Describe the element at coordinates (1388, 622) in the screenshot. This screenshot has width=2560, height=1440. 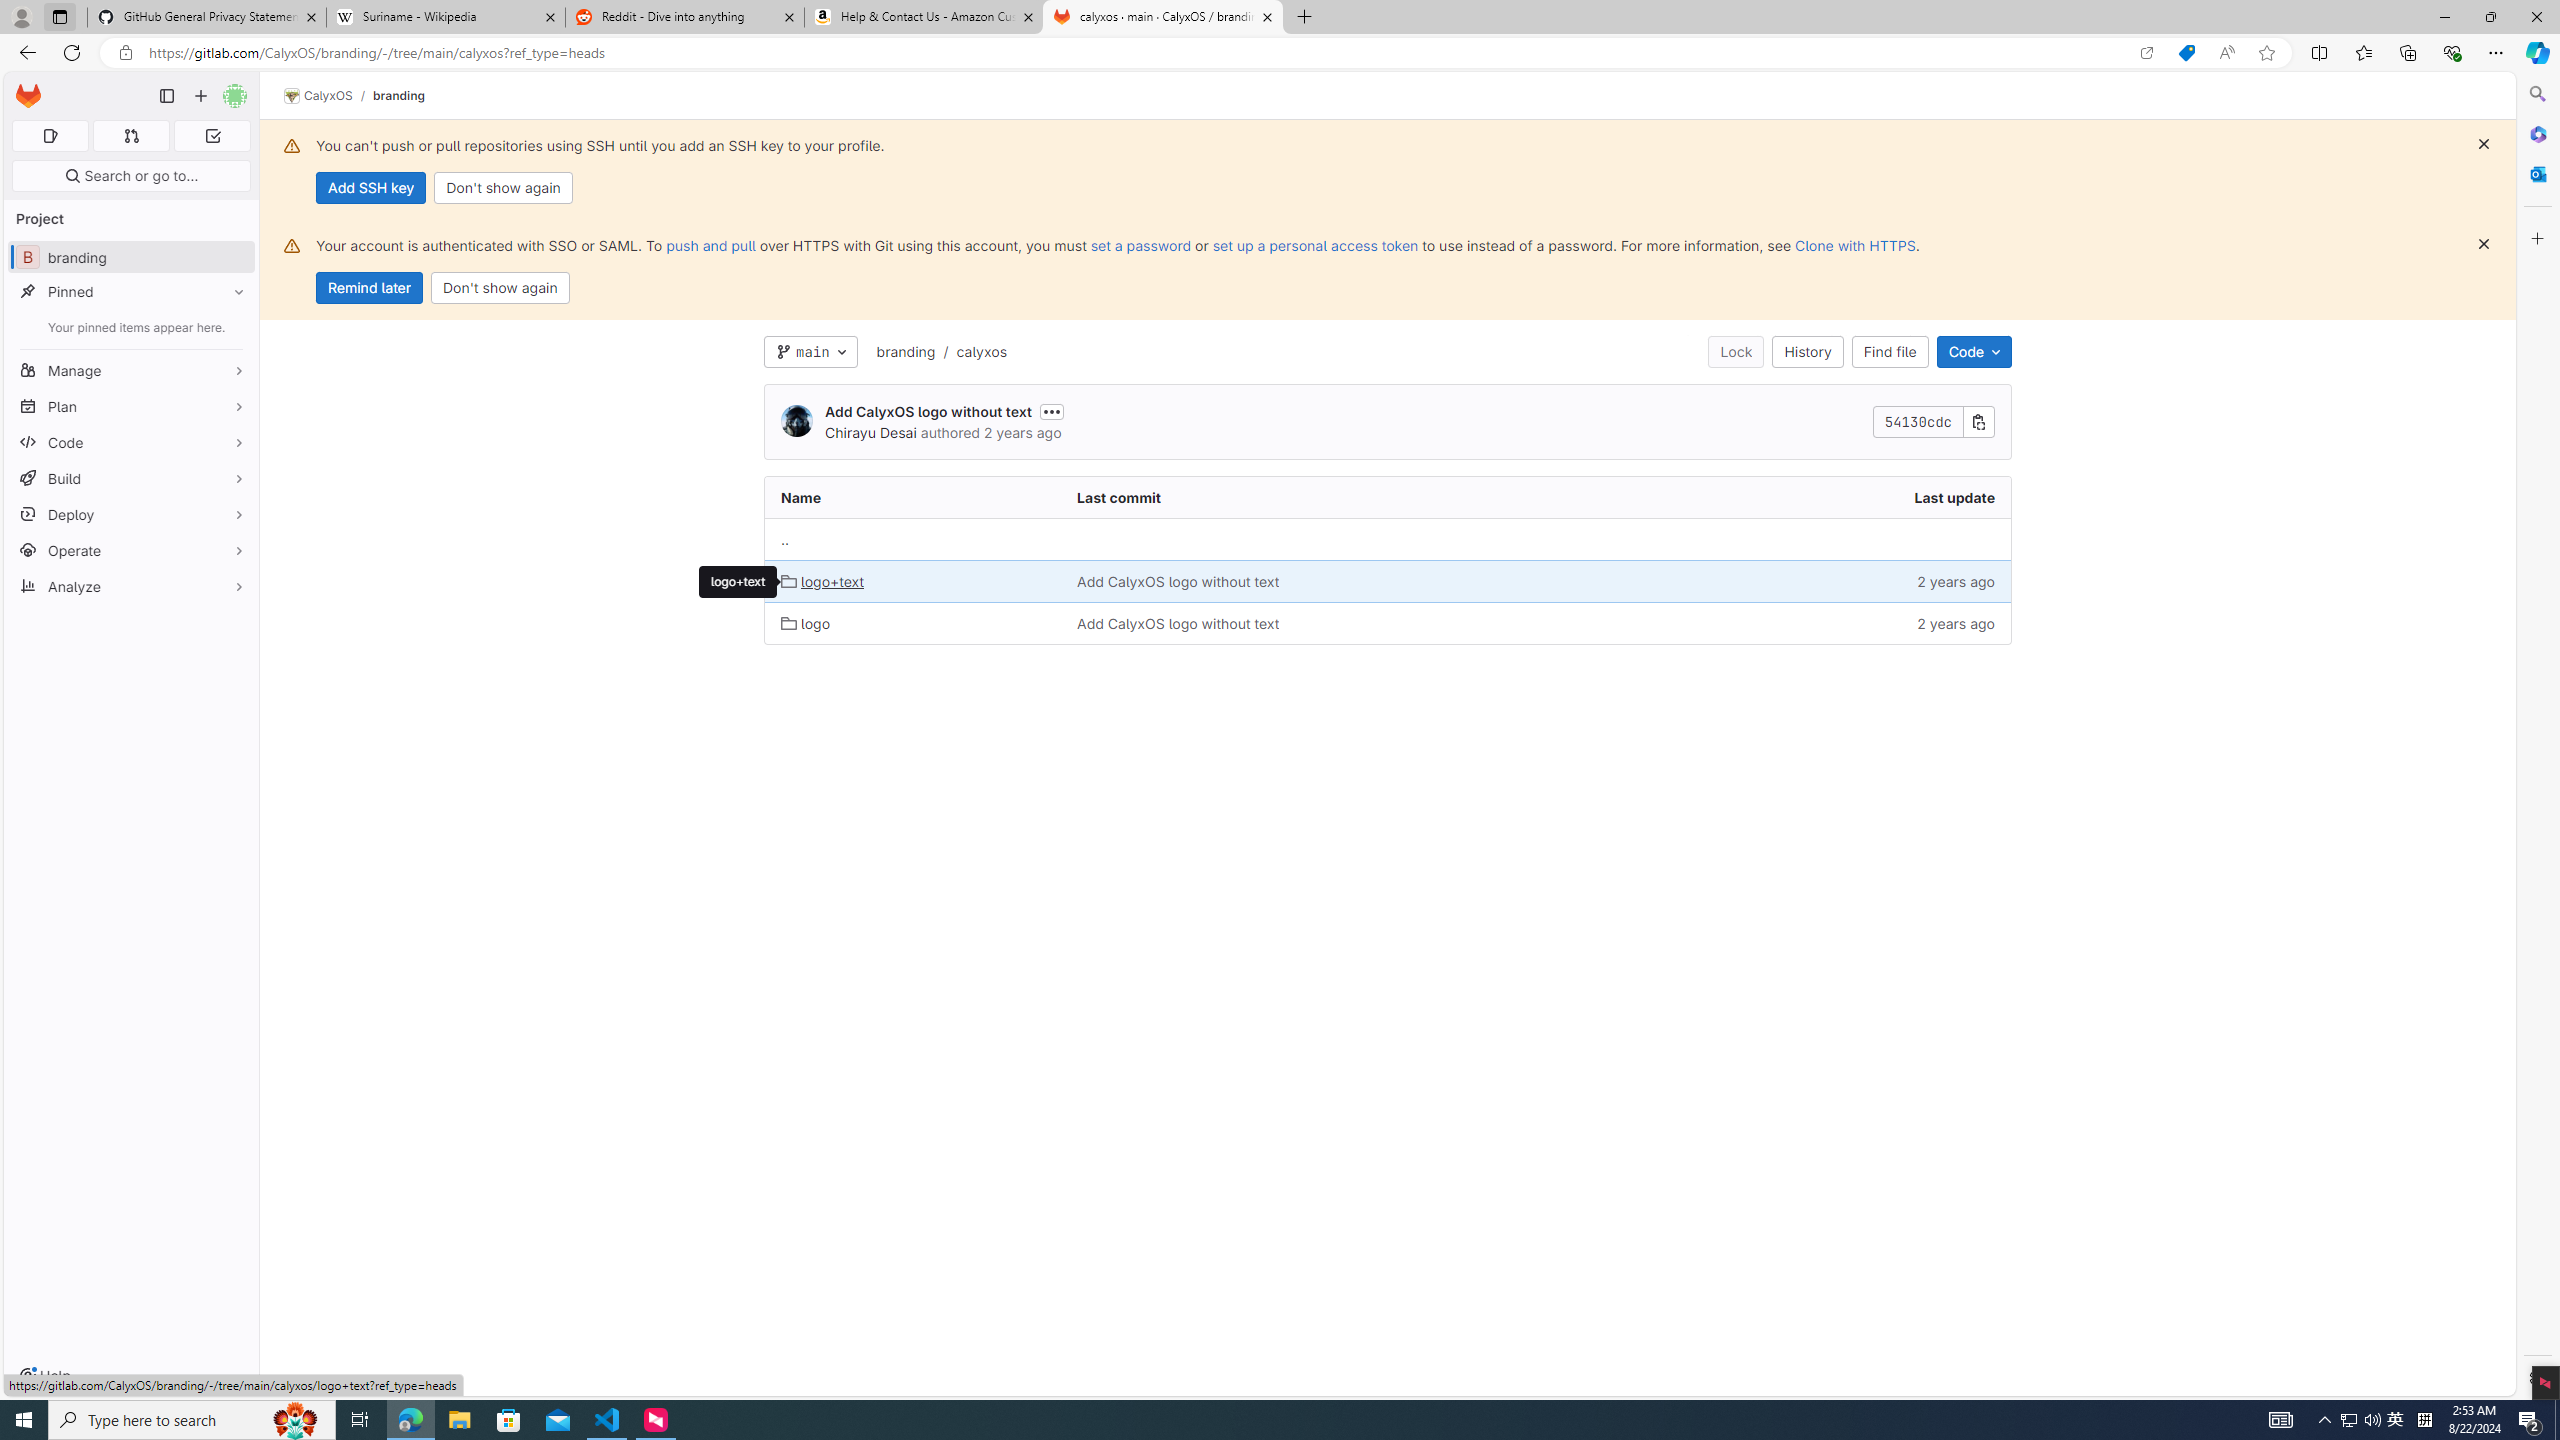
I see `Class: tree-item` at that location.